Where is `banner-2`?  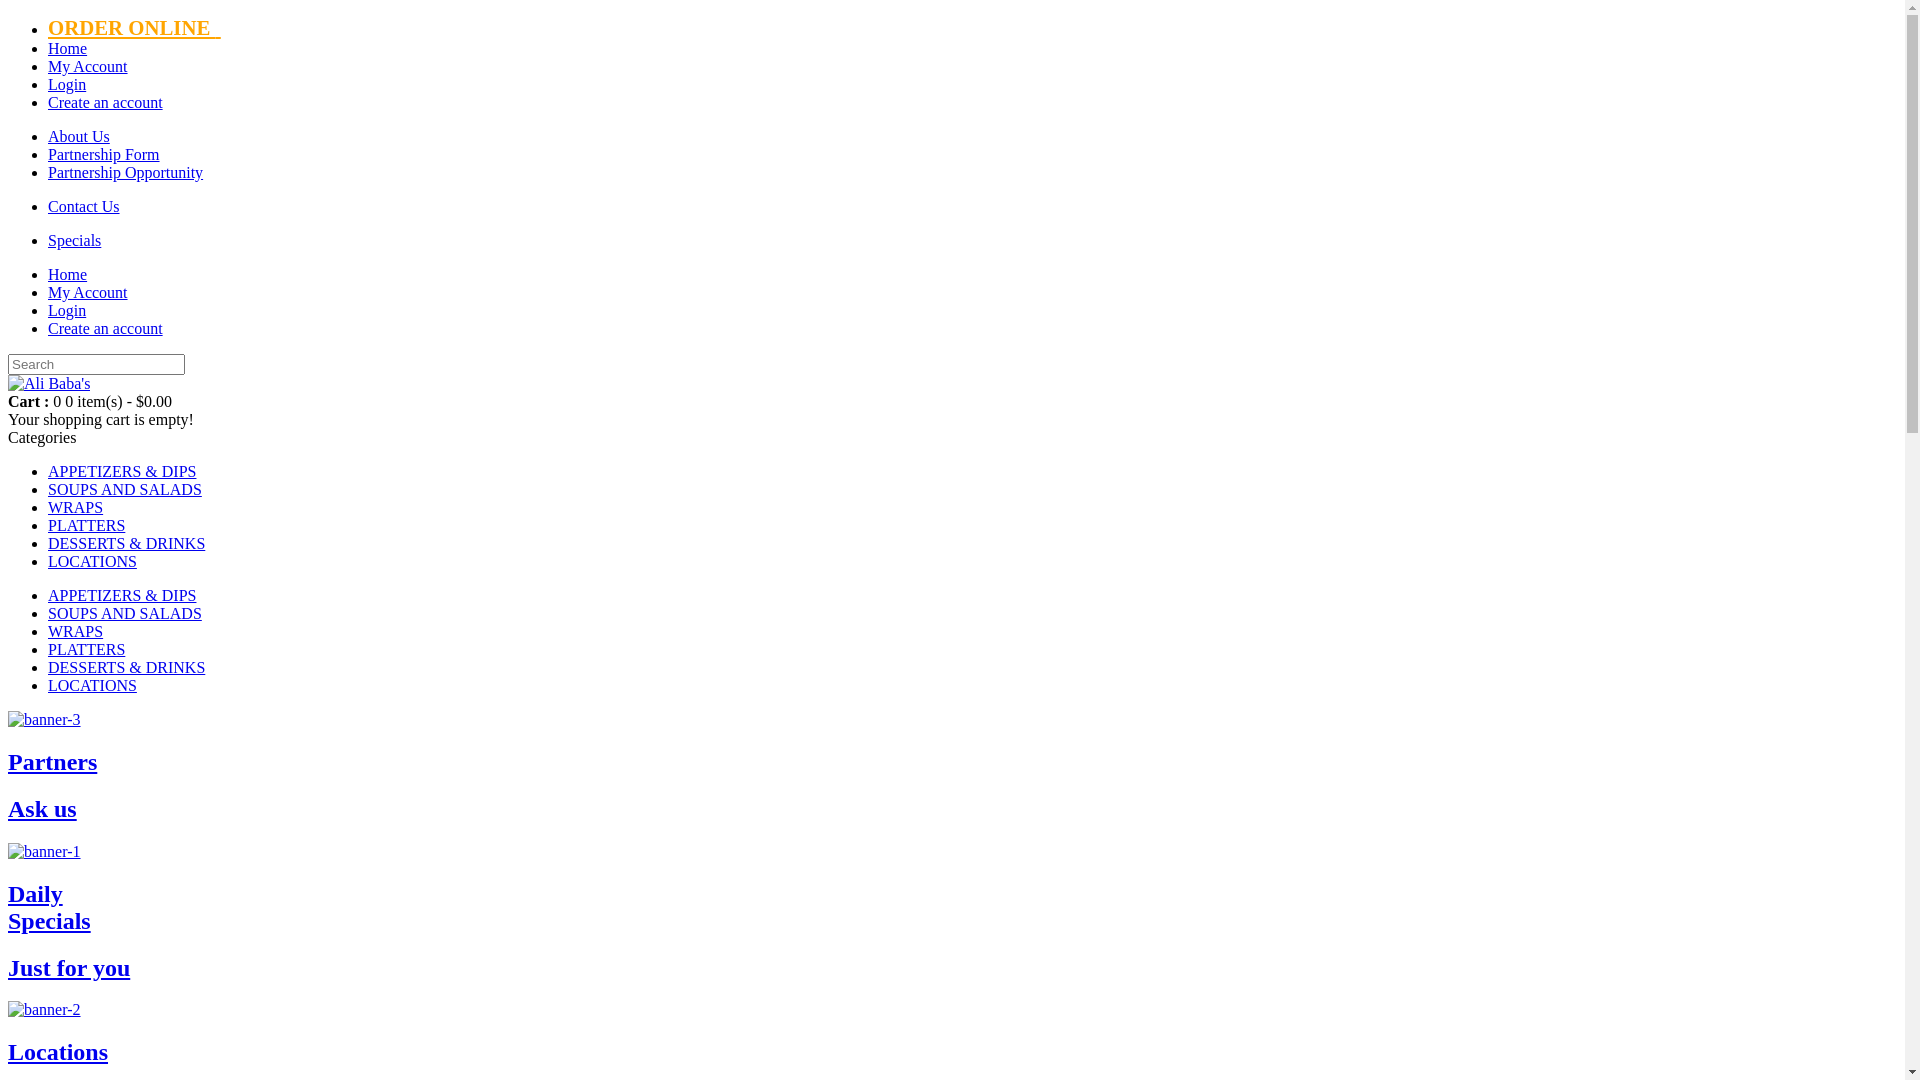
banner-2 is located at coordinates (44, 1010).